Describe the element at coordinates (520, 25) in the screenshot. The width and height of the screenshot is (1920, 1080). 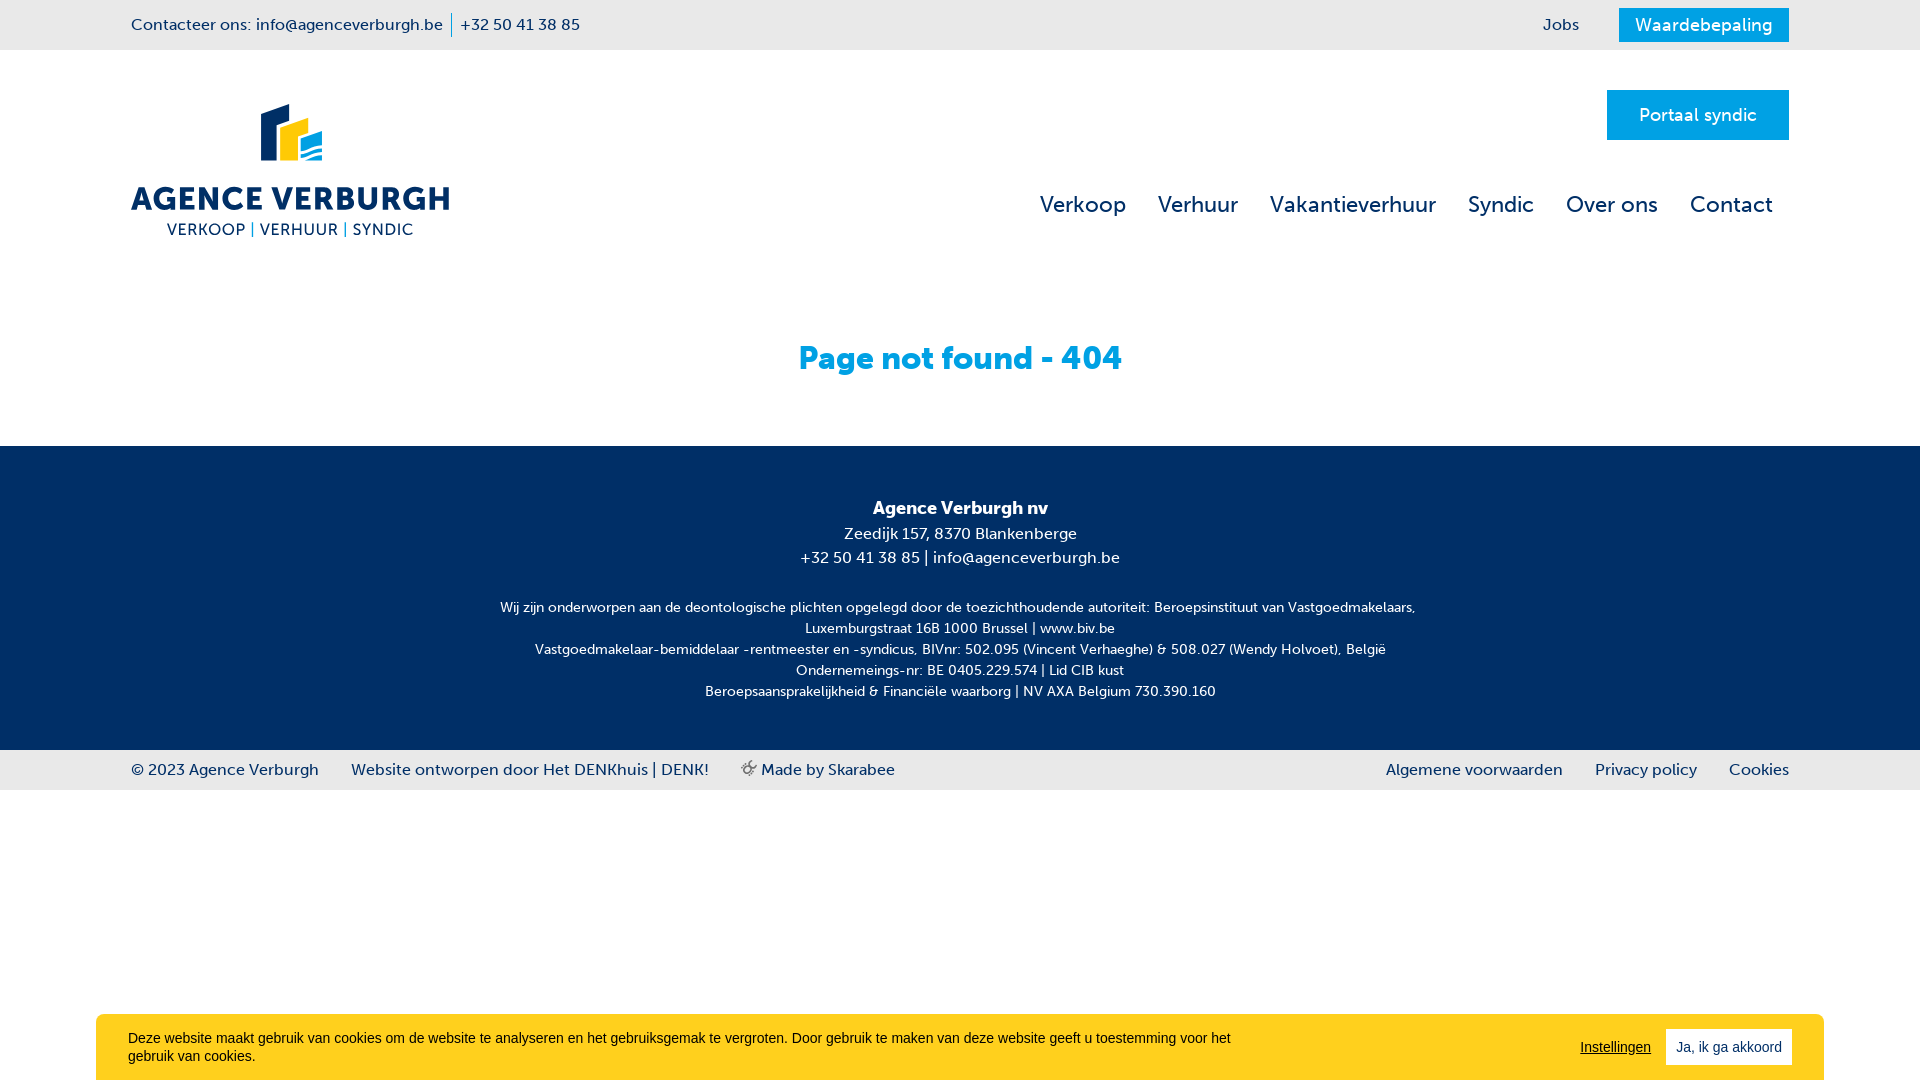
I see `+32 50 41 38 85` at that location.